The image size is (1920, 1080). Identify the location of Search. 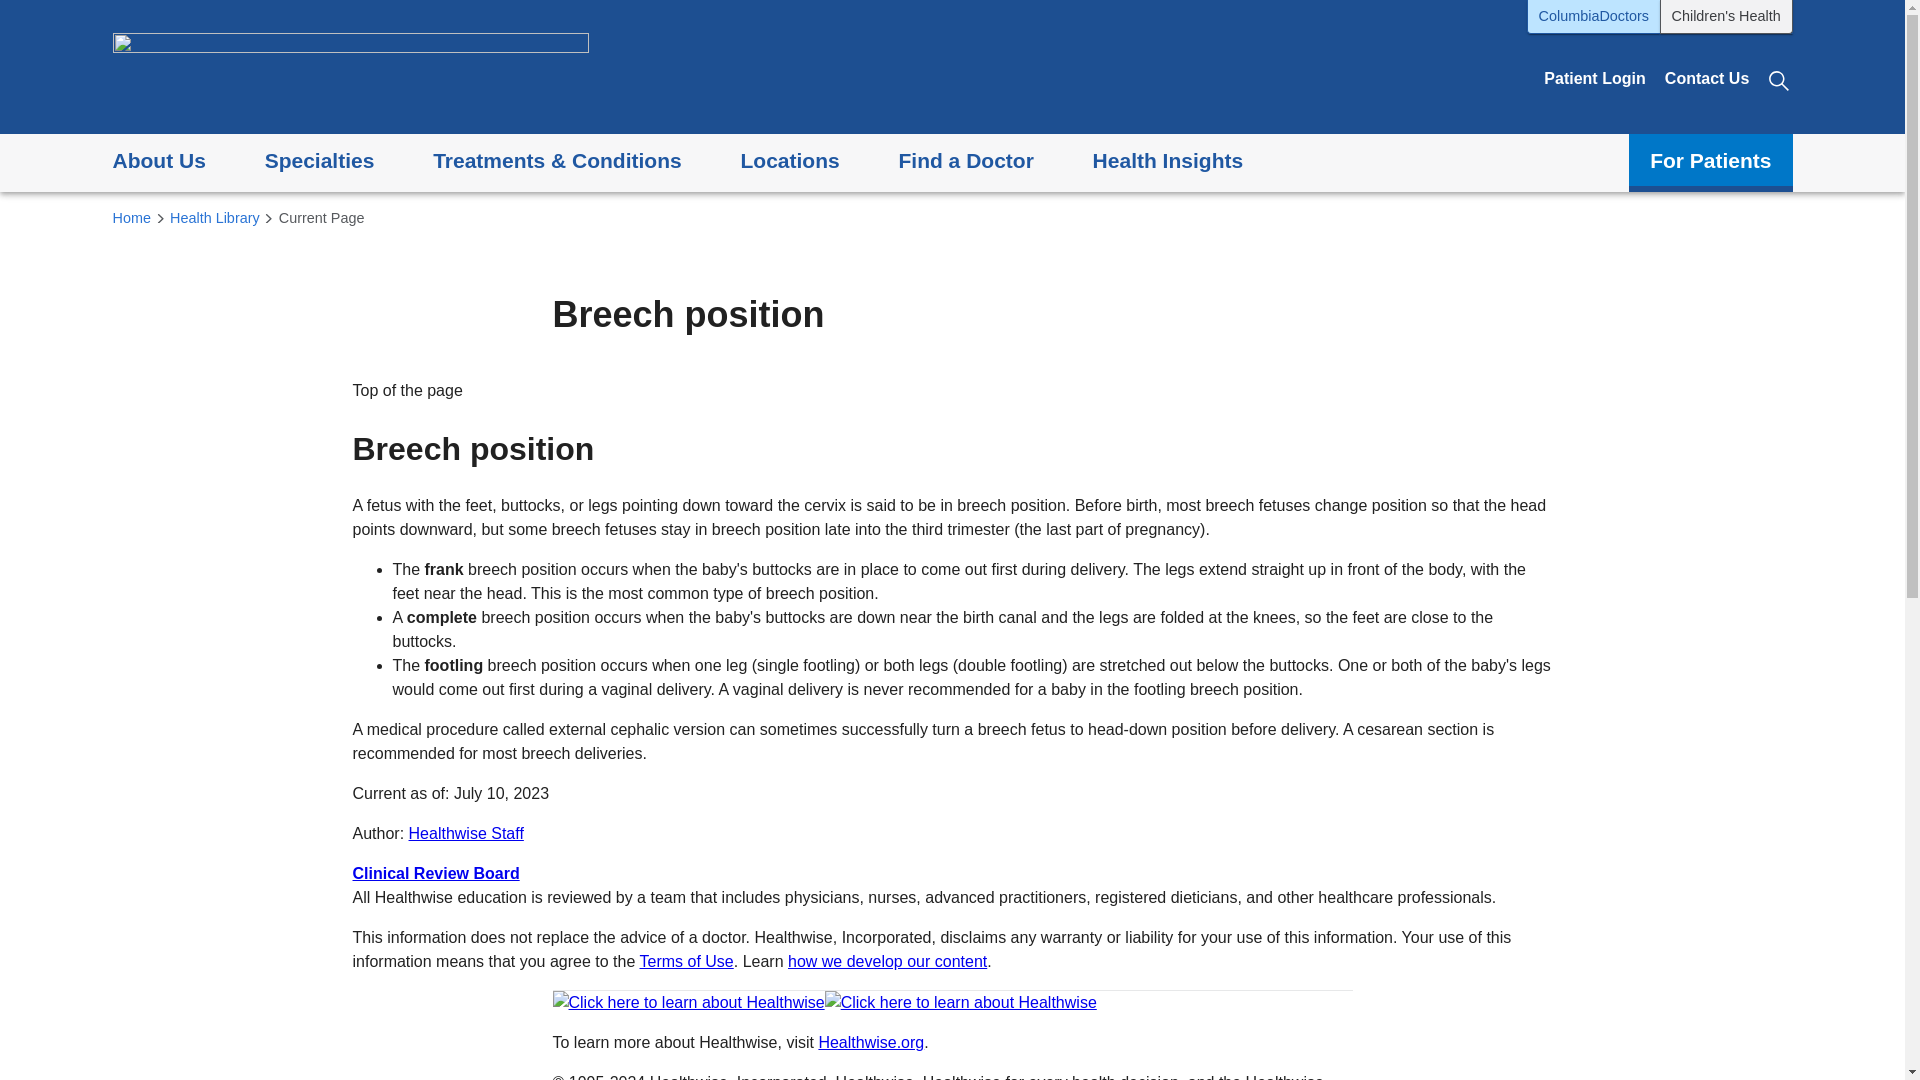
(1780, 78).